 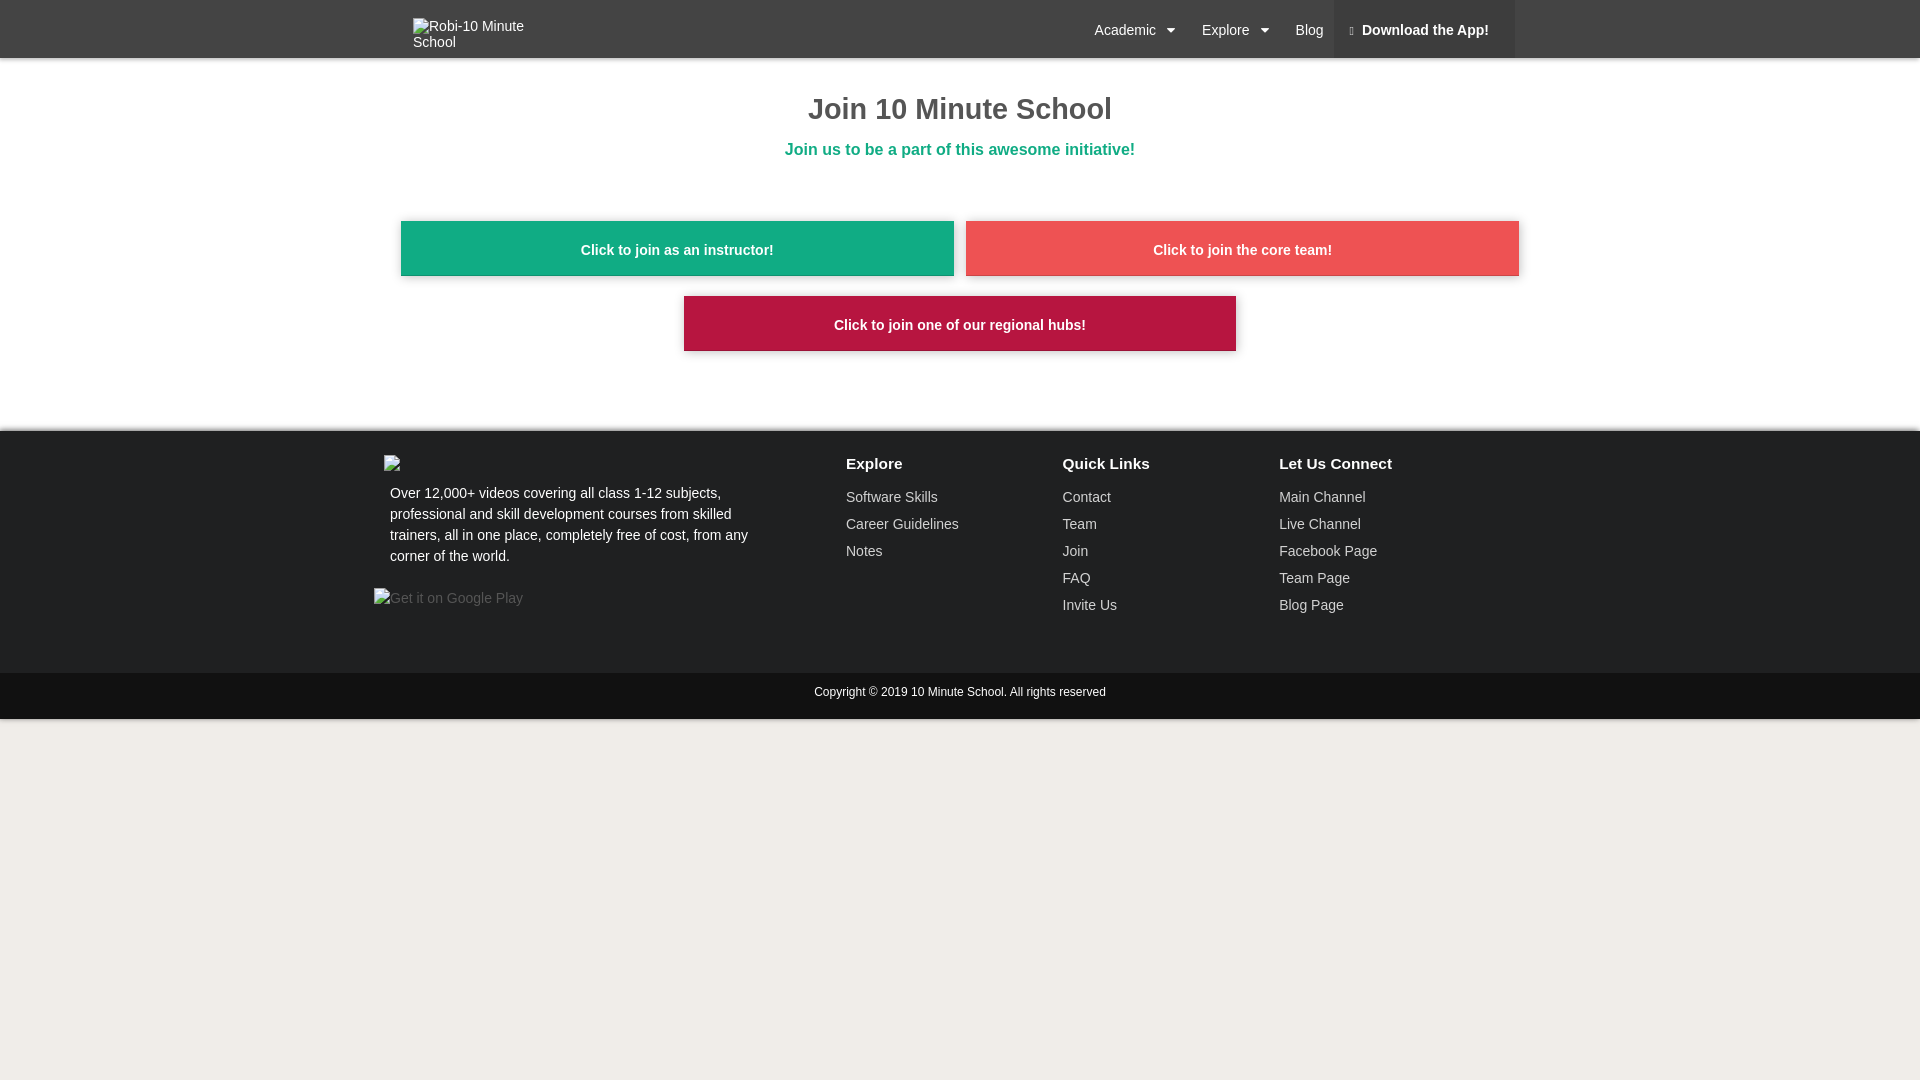 What do you see at coordinates (678, 248) in the screenshot?
I see `Click to join as an instructor!` at bounding box center [678, 248].